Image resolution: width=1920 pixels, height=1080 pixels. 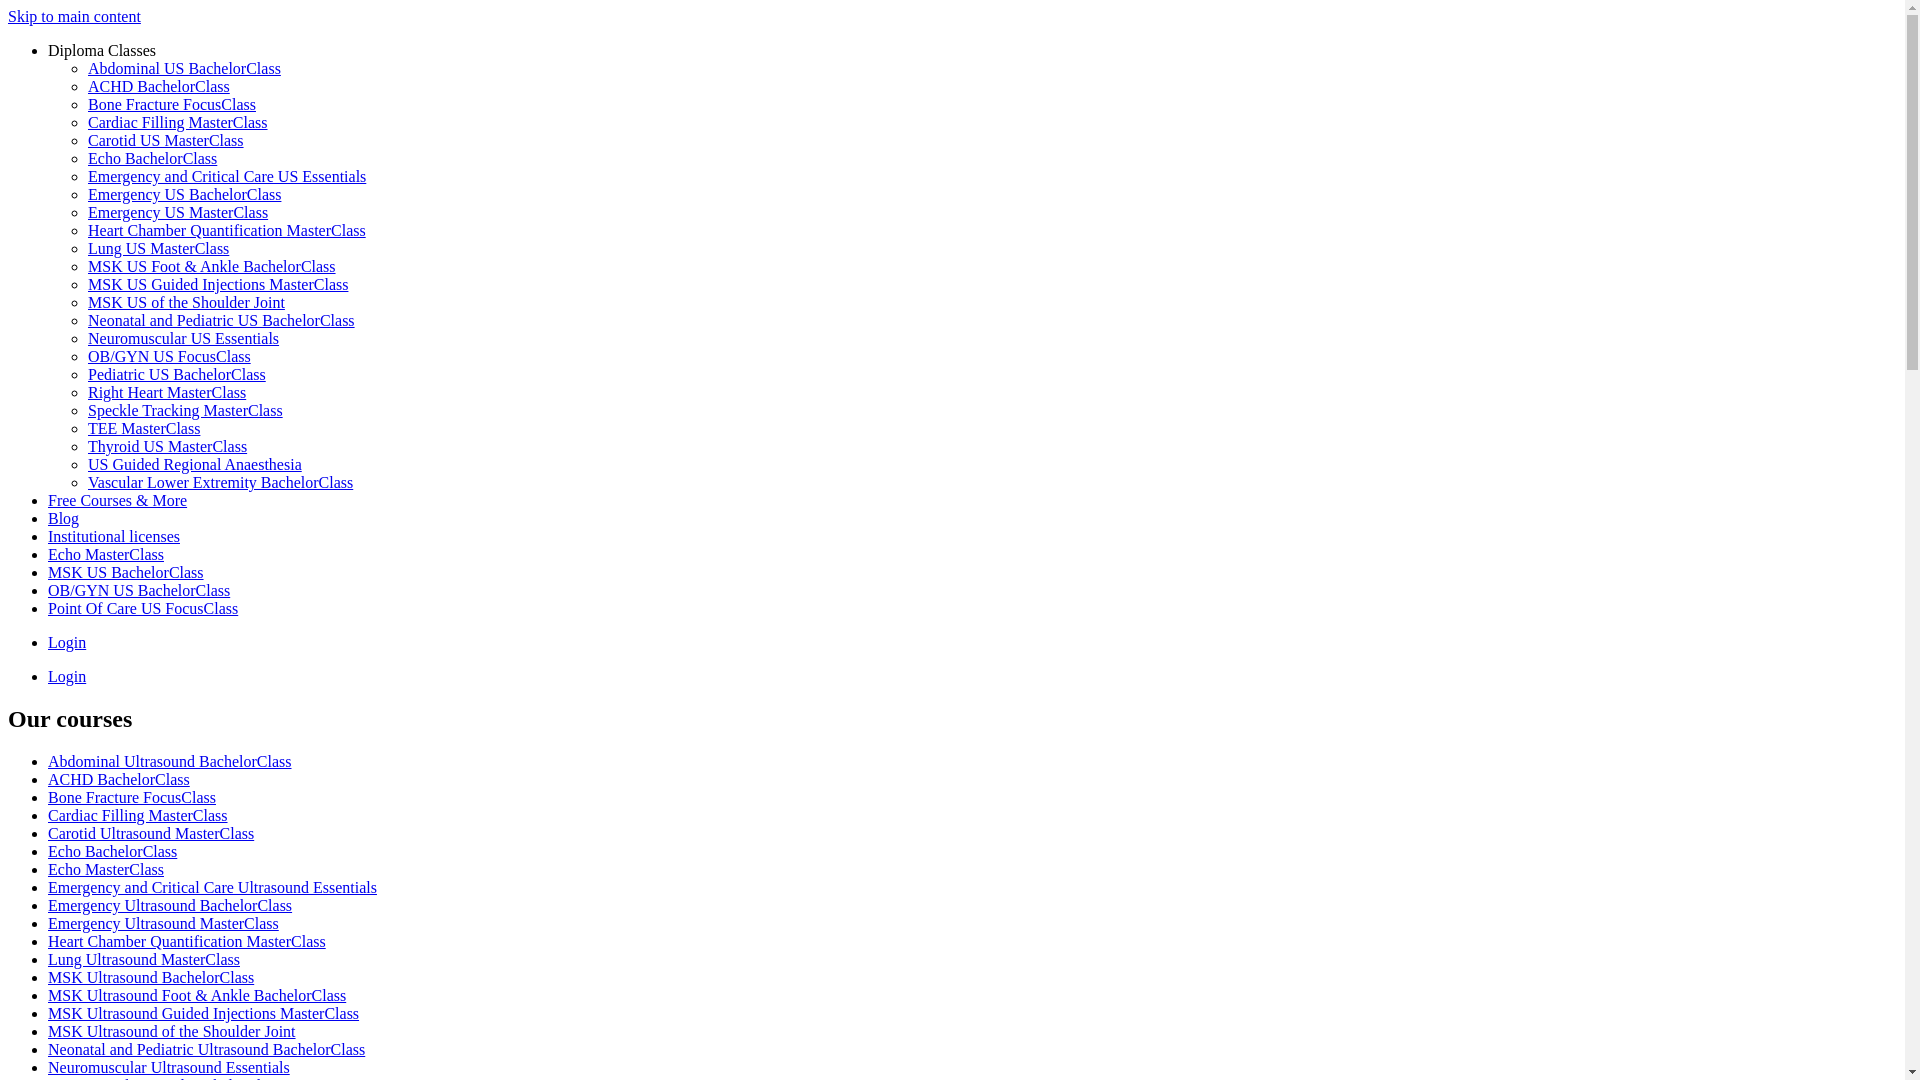 I want to click on Login, so click(x=67, y=676).